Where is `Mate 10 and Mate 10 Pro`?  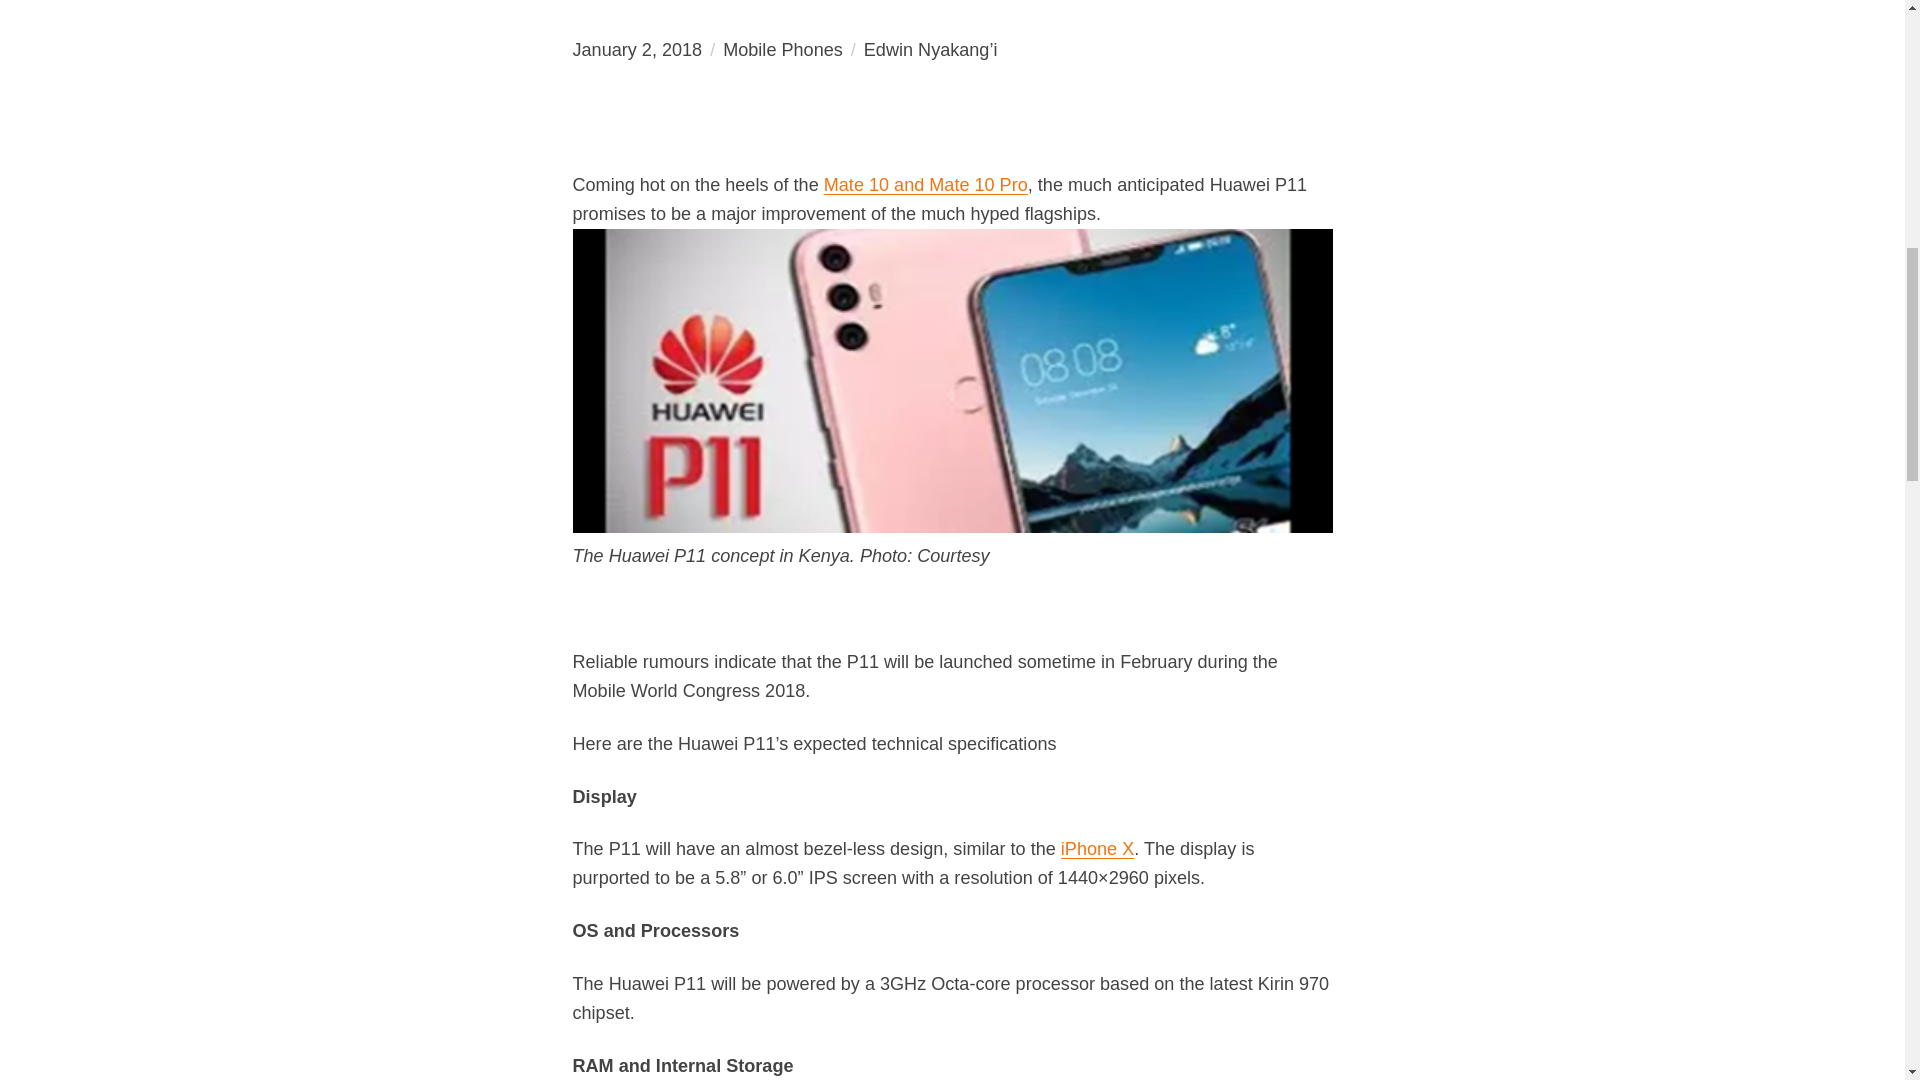
Mate 10 and Mate 10 Pro is located at coordinates (925, 184).